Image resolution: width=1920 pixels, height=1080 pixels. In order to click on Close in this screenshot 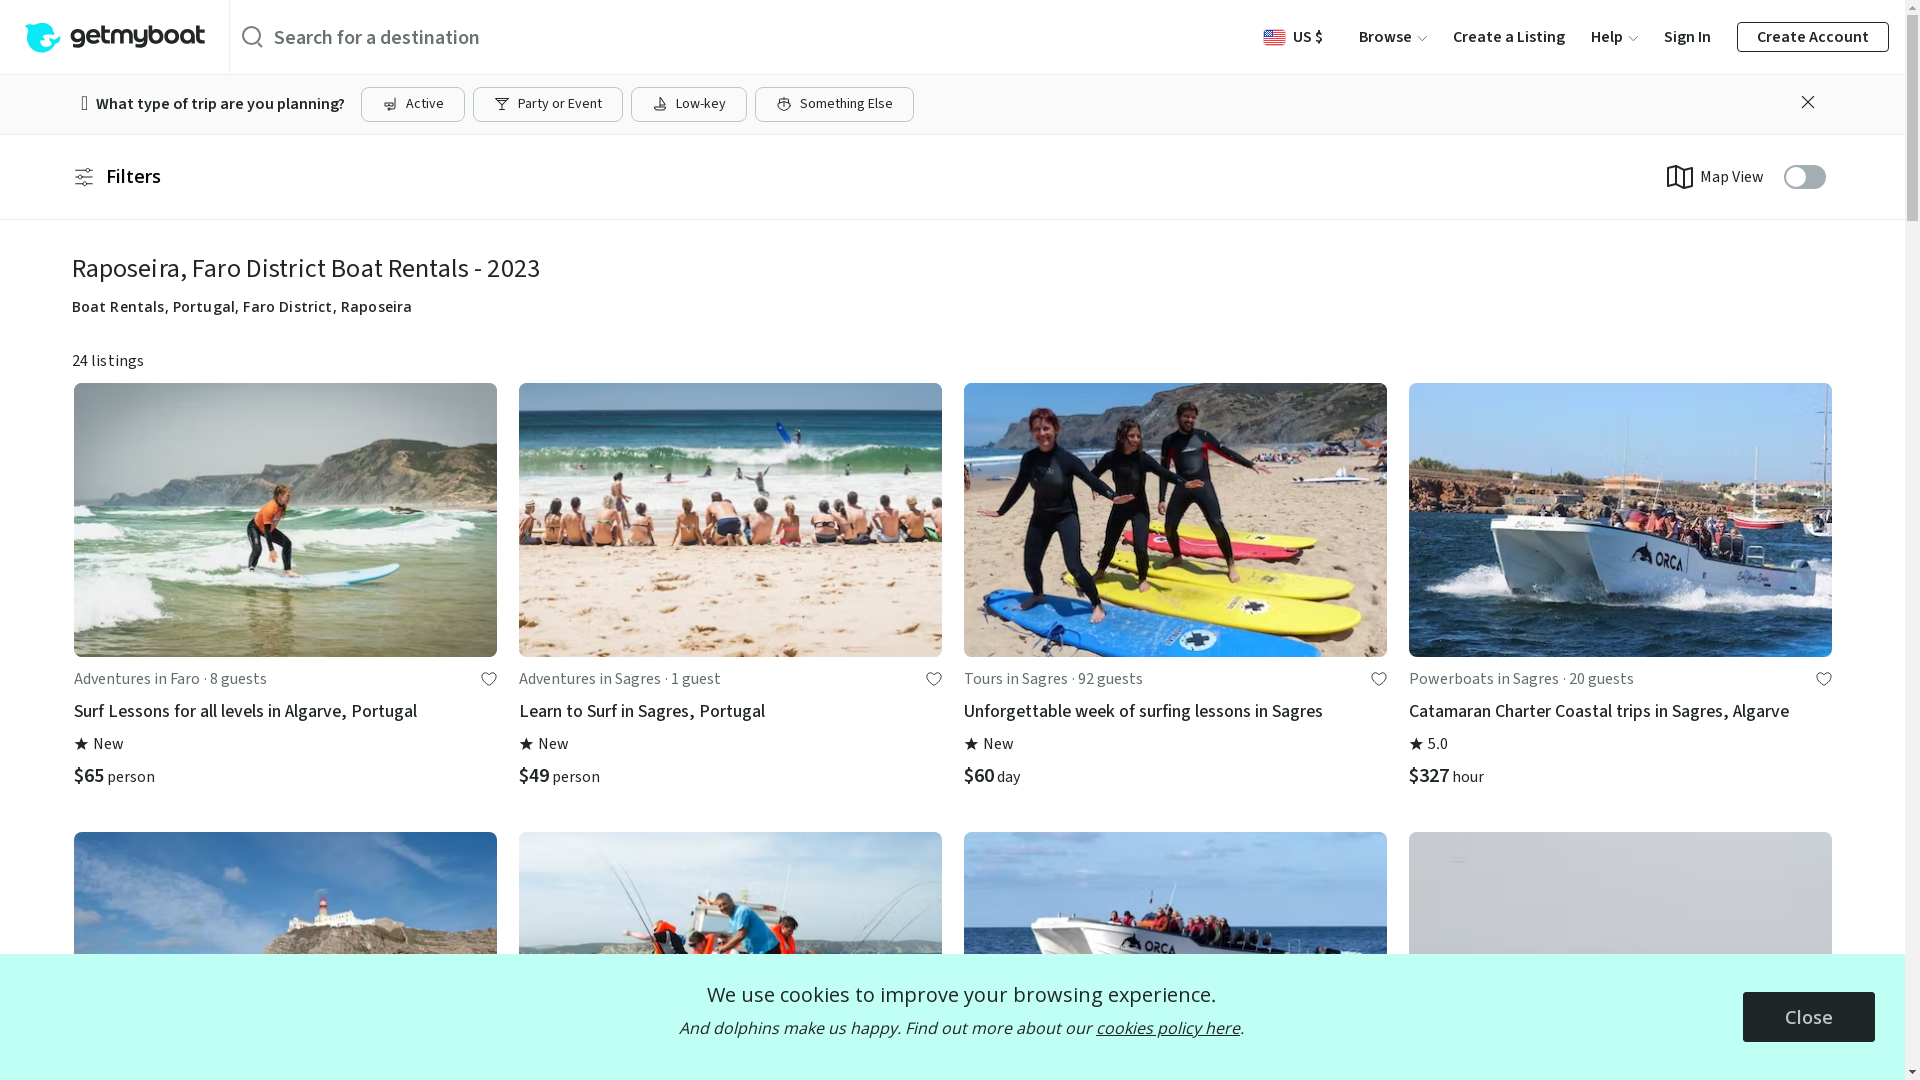, I will do `click(1809, 1018)`.